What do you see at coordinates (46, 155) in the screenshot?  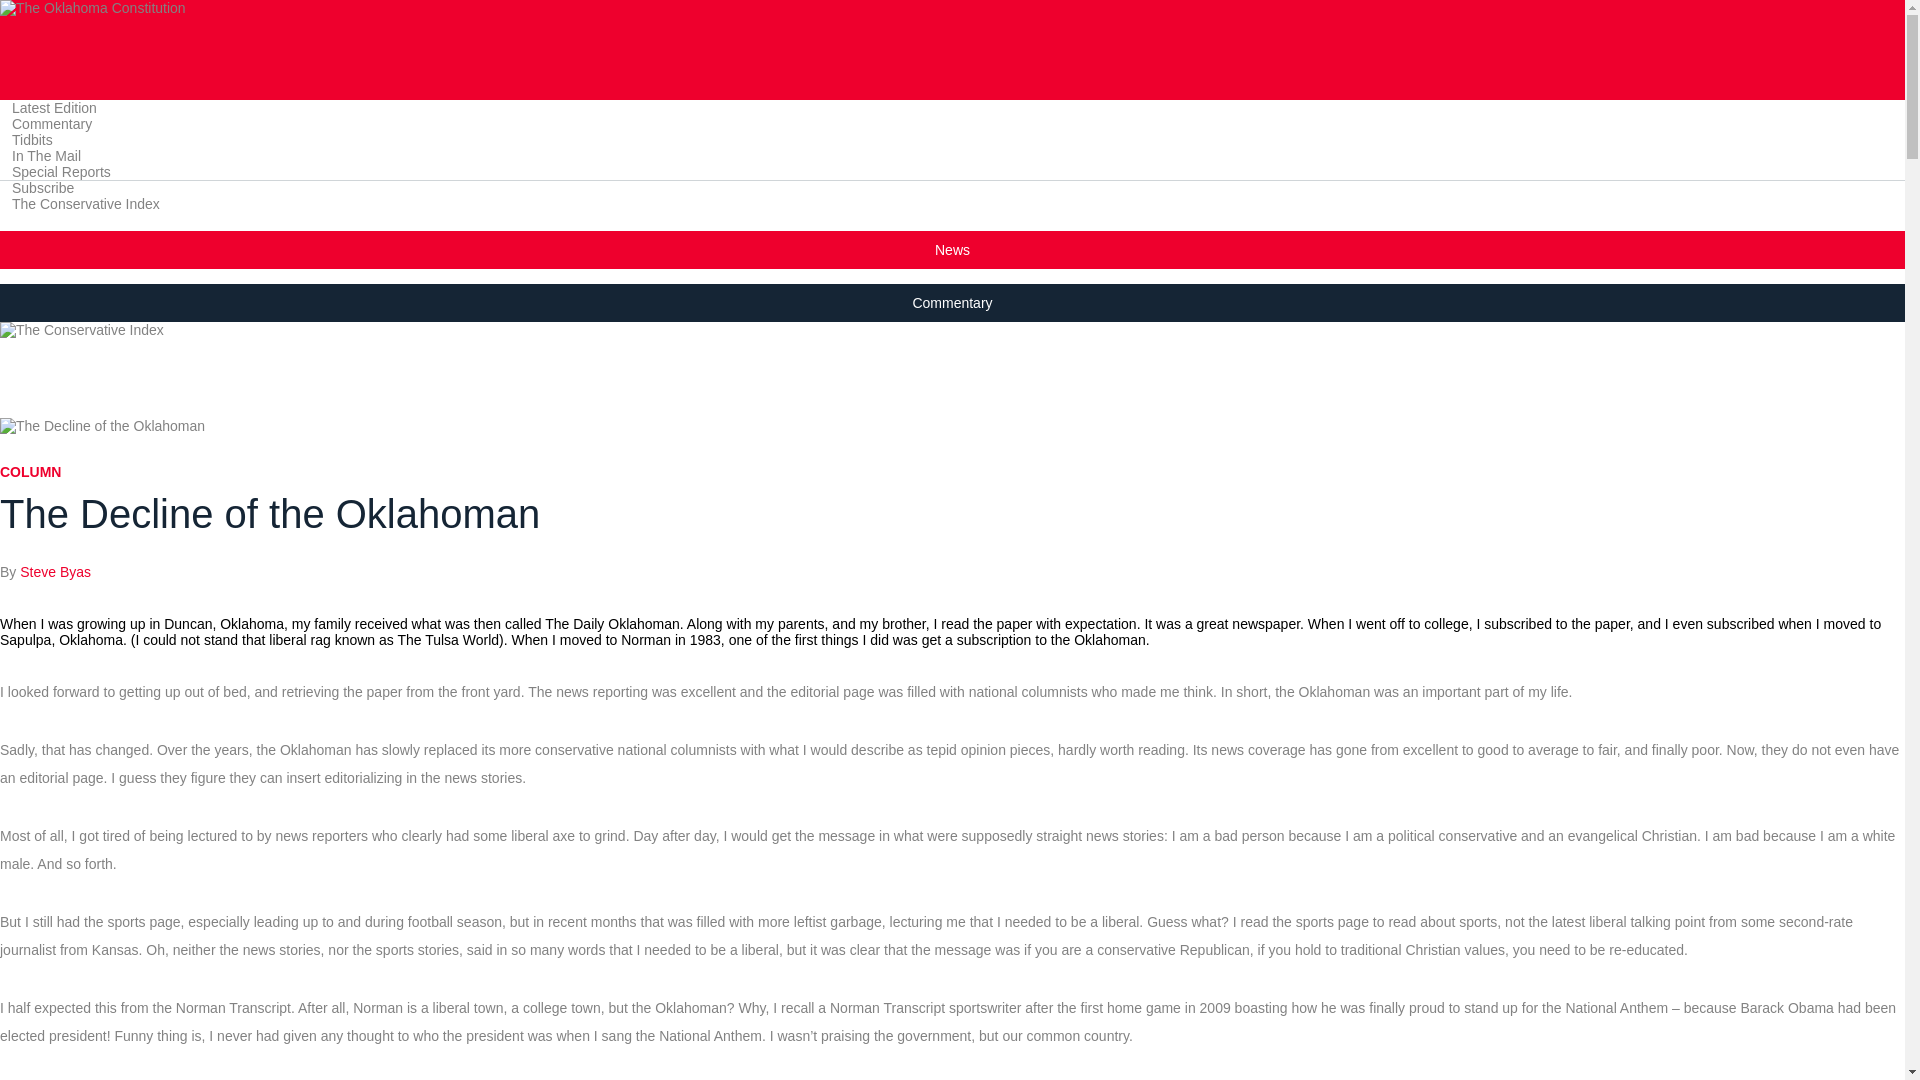 I see `In The Mail` at bounding box center [46, 155].